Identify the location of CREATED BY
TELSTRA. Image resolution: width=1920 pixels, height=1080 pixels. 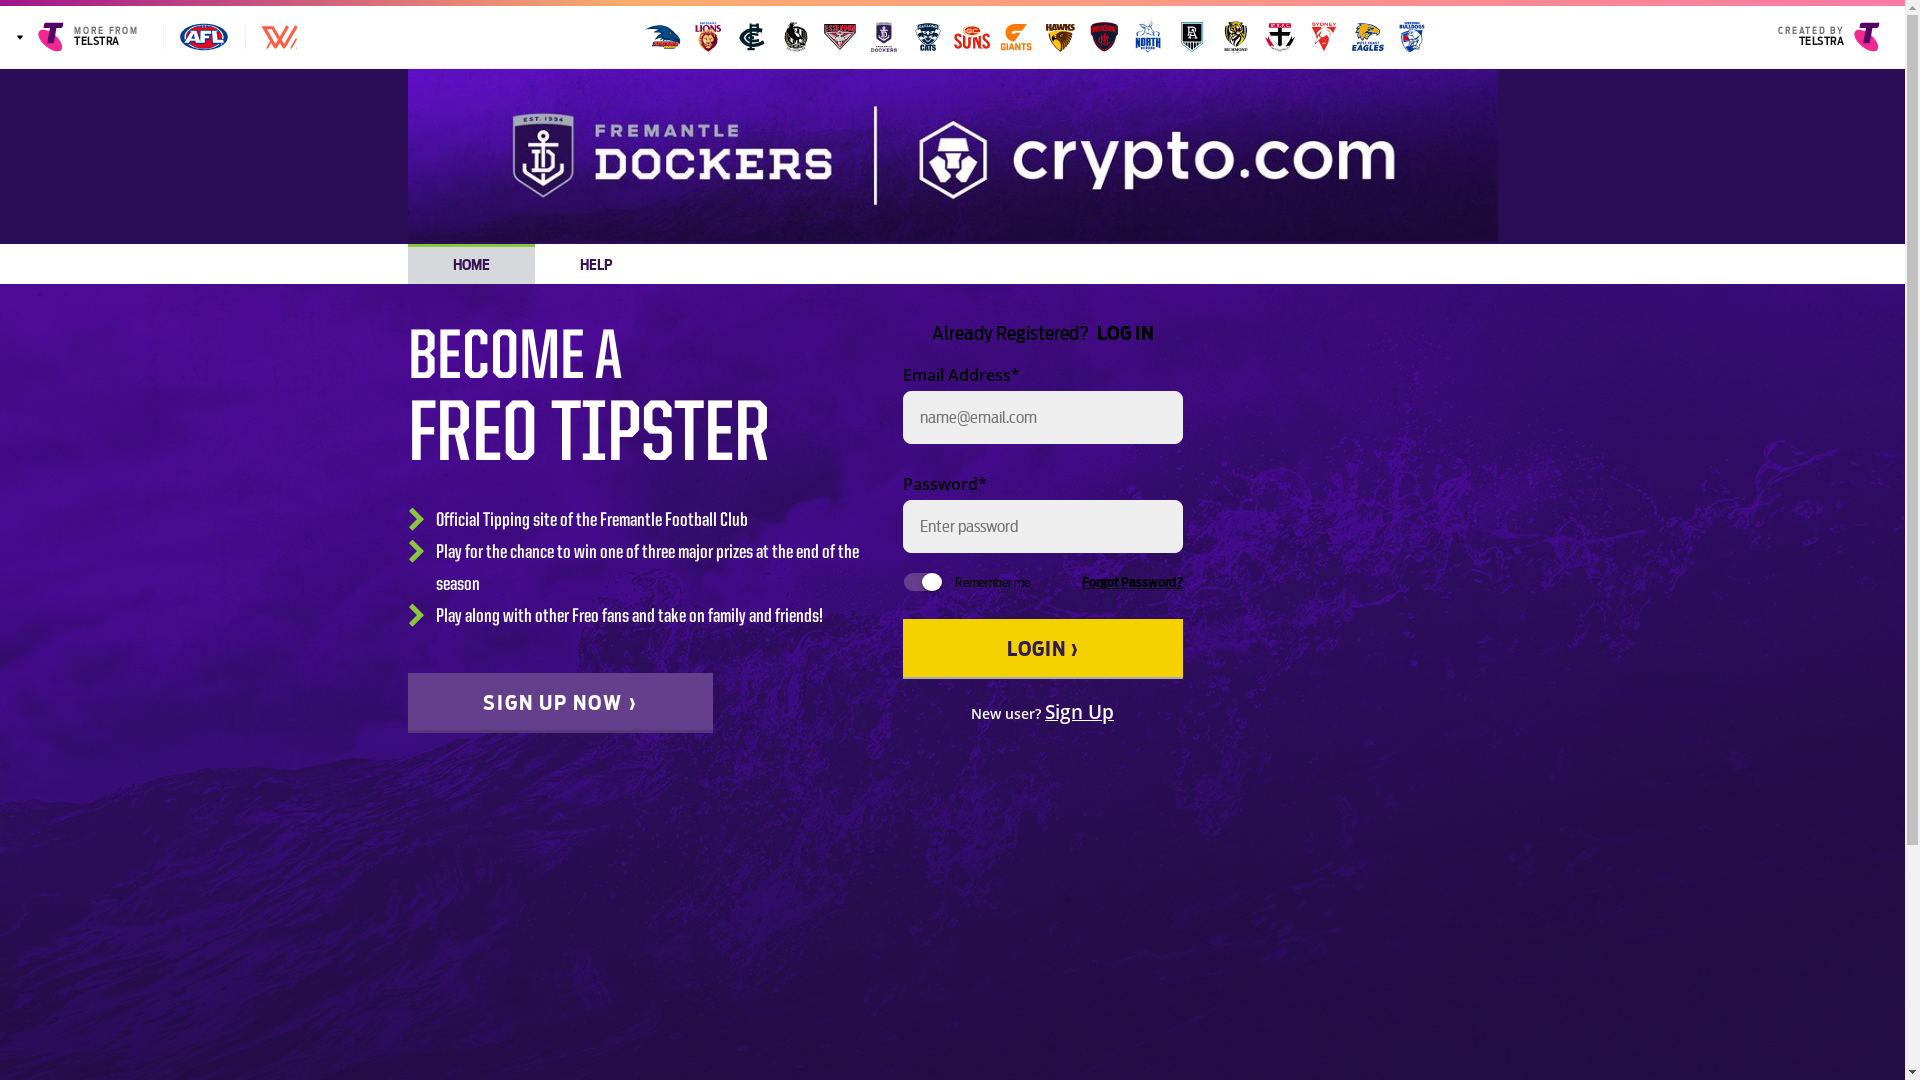
(1836, 37).